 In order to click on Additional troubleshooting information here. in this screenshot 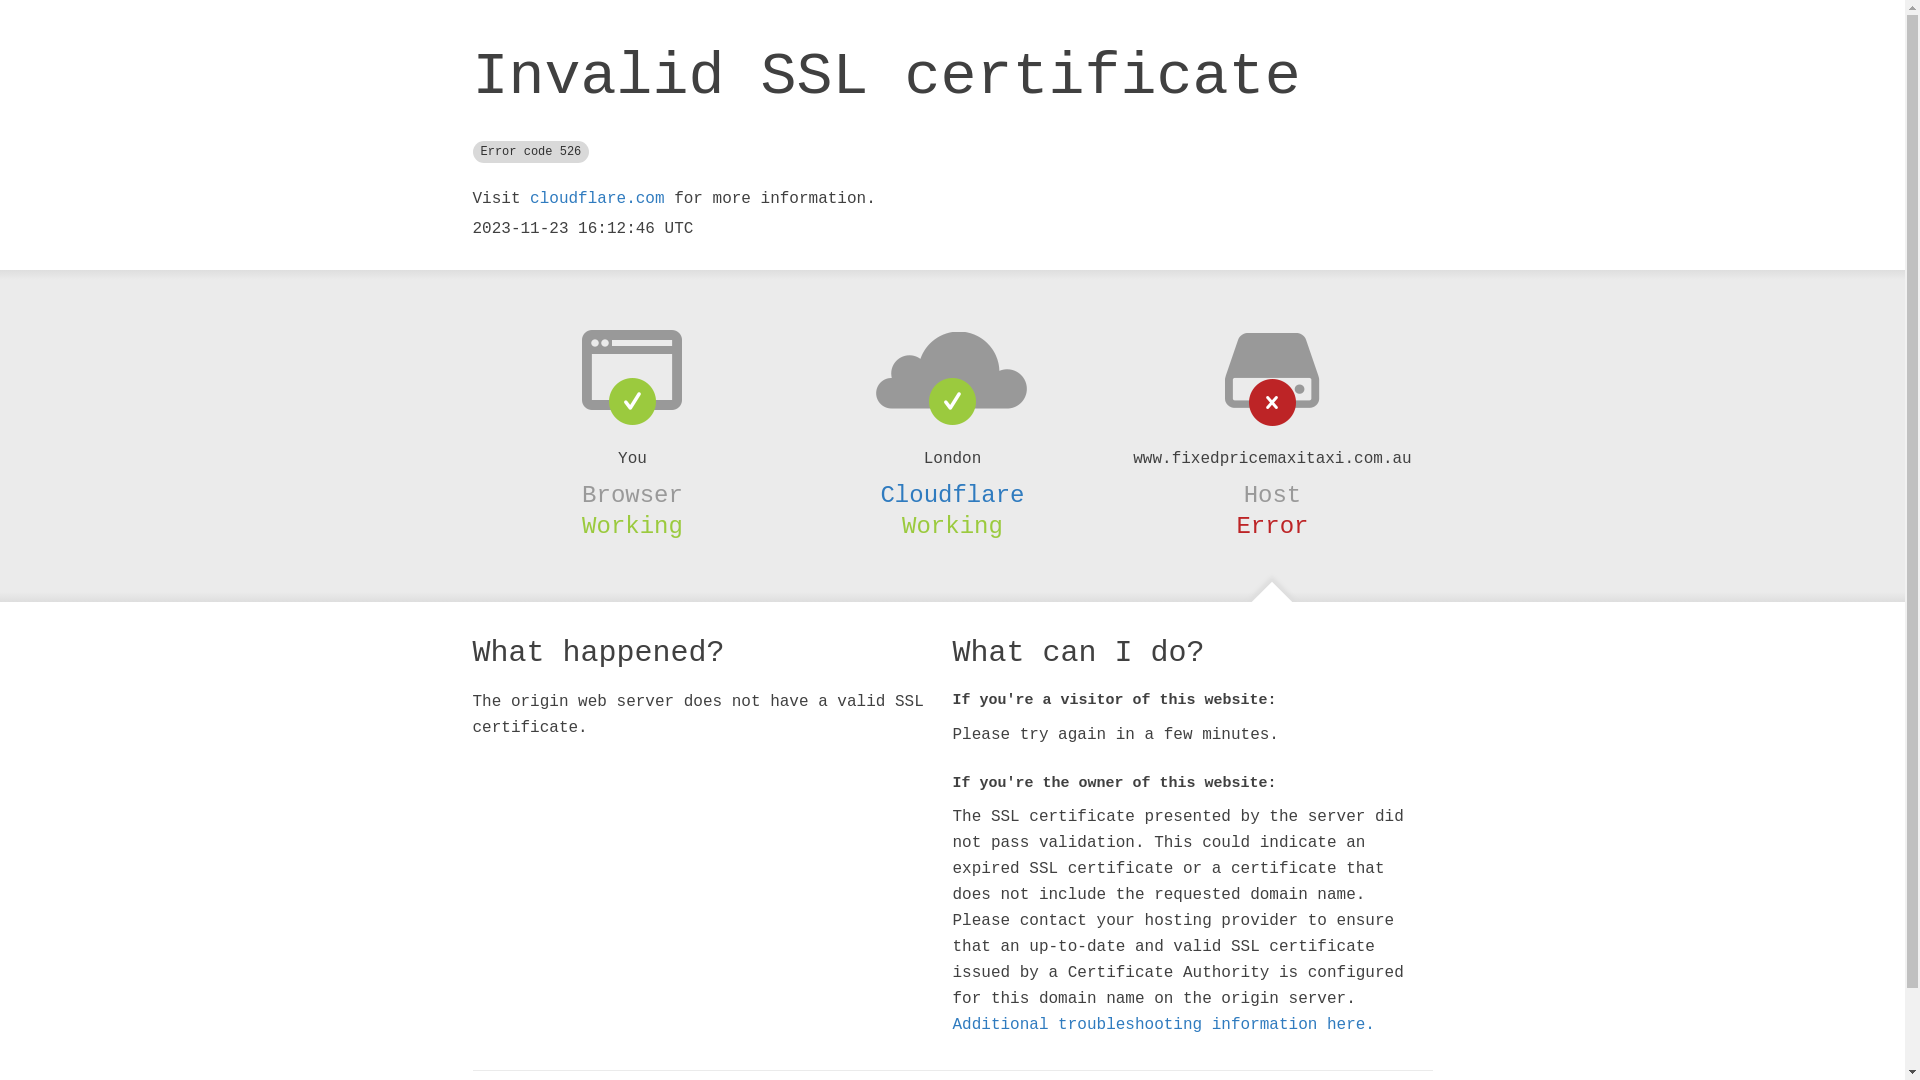, I will do `click(1163, 1025)`.